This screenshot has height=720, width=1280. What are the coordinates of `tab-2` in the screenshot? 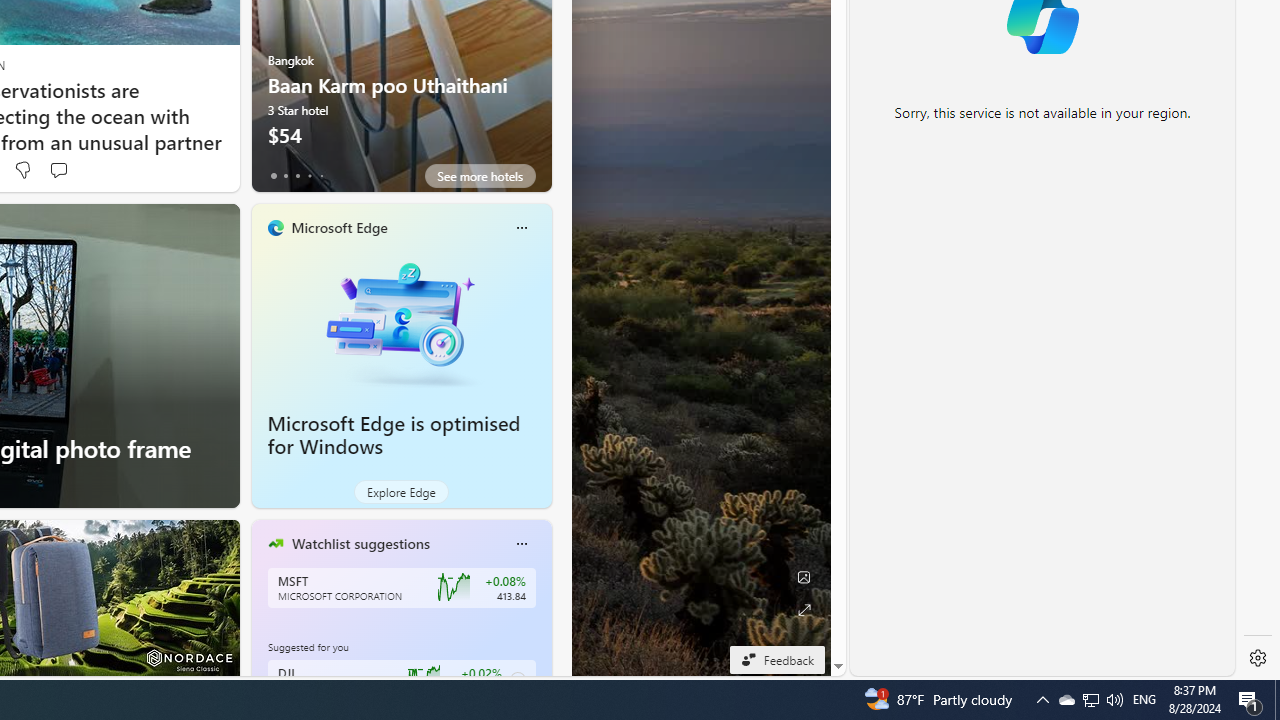 It's located at (297, 176).